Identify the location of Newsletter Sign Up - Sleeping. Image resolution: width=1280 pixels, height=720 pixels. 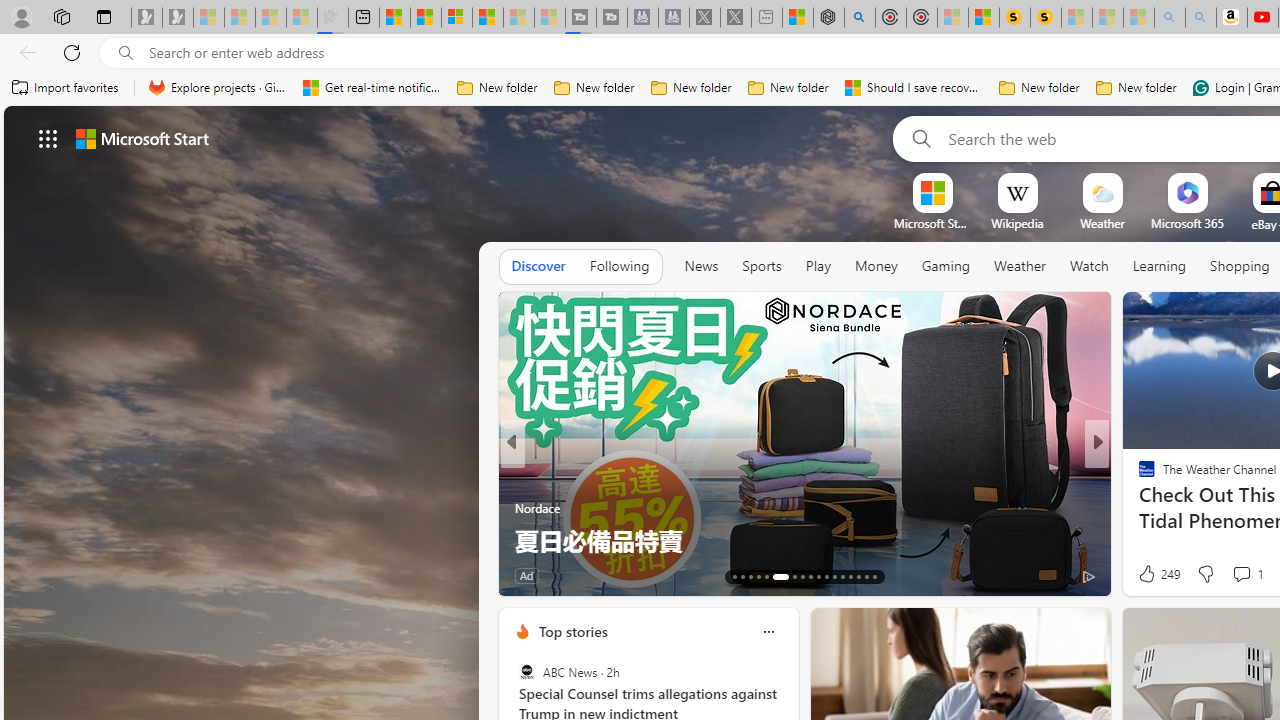
(178, 18).